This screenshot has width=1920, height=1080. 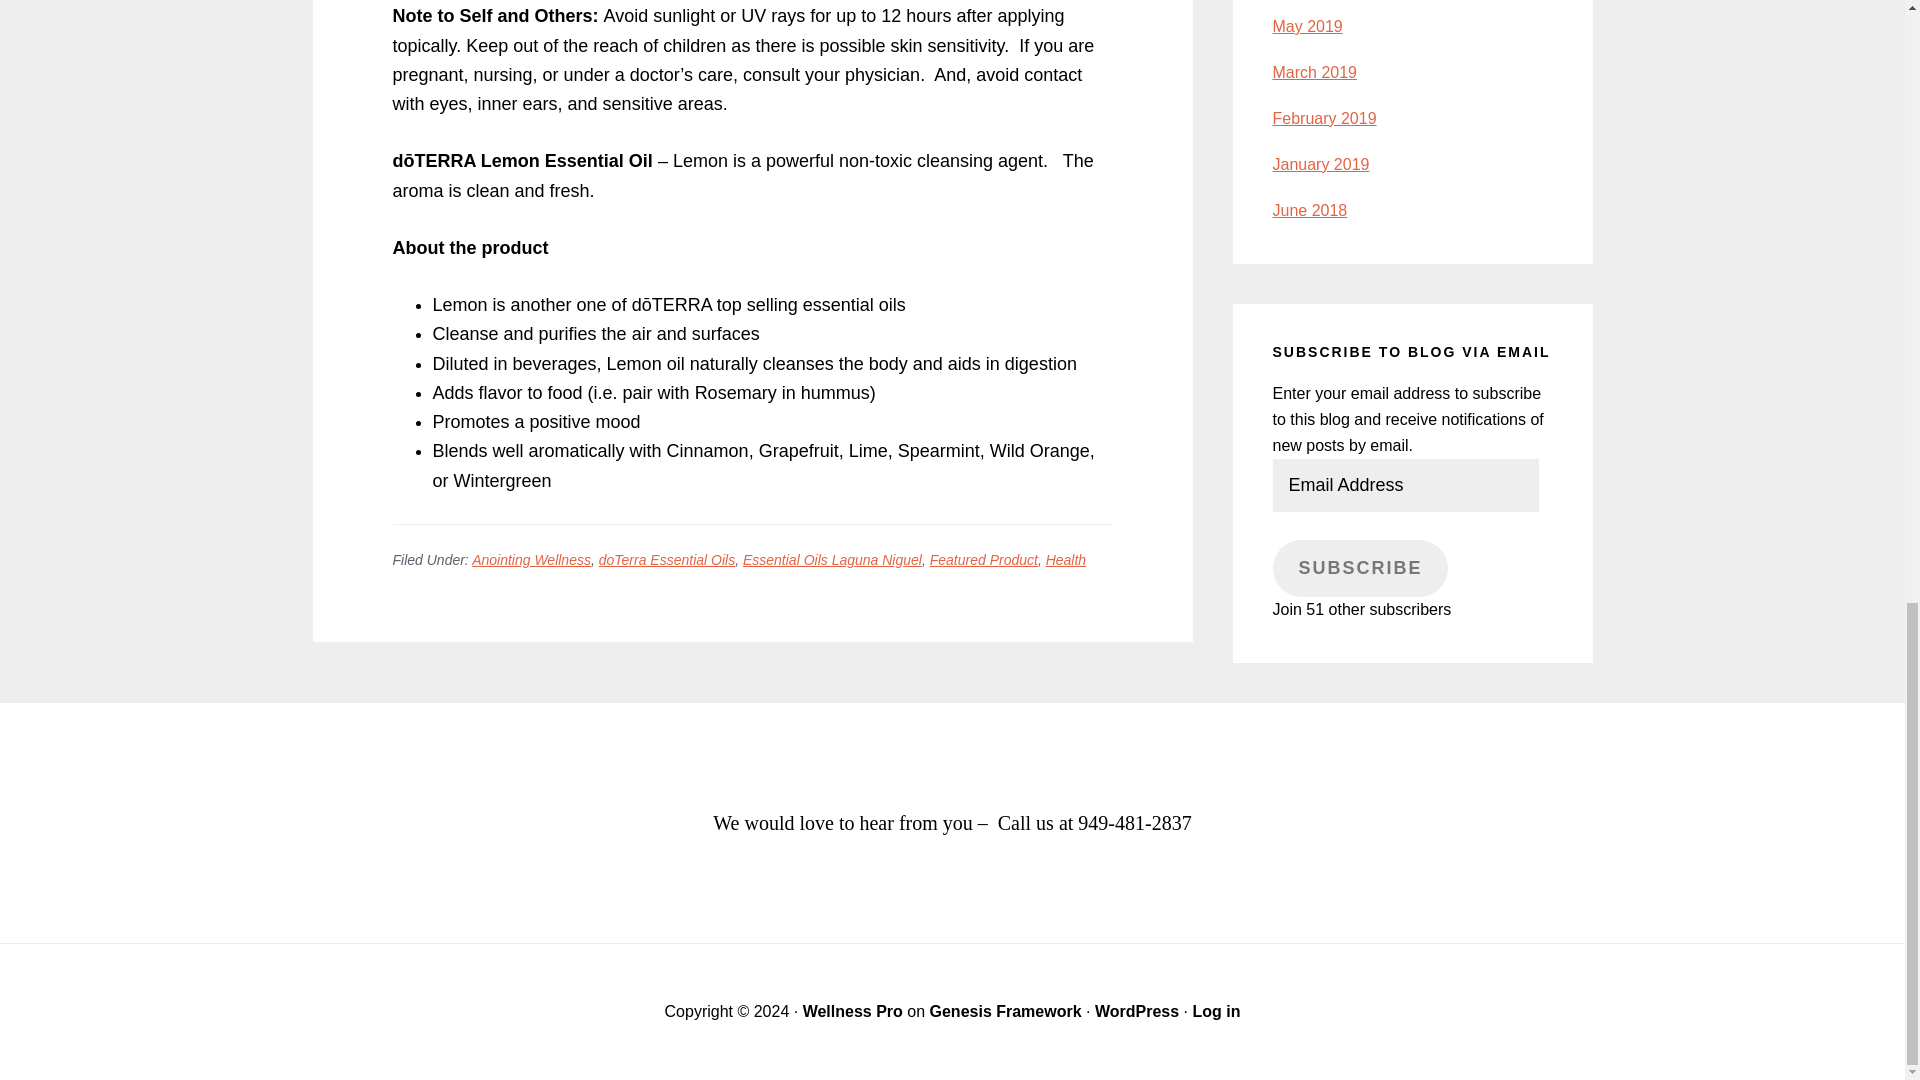 What do you see at coordinates (532, 560) in the screenshot?
I see `Anointing Wellness` at bounding box center [532, 560].